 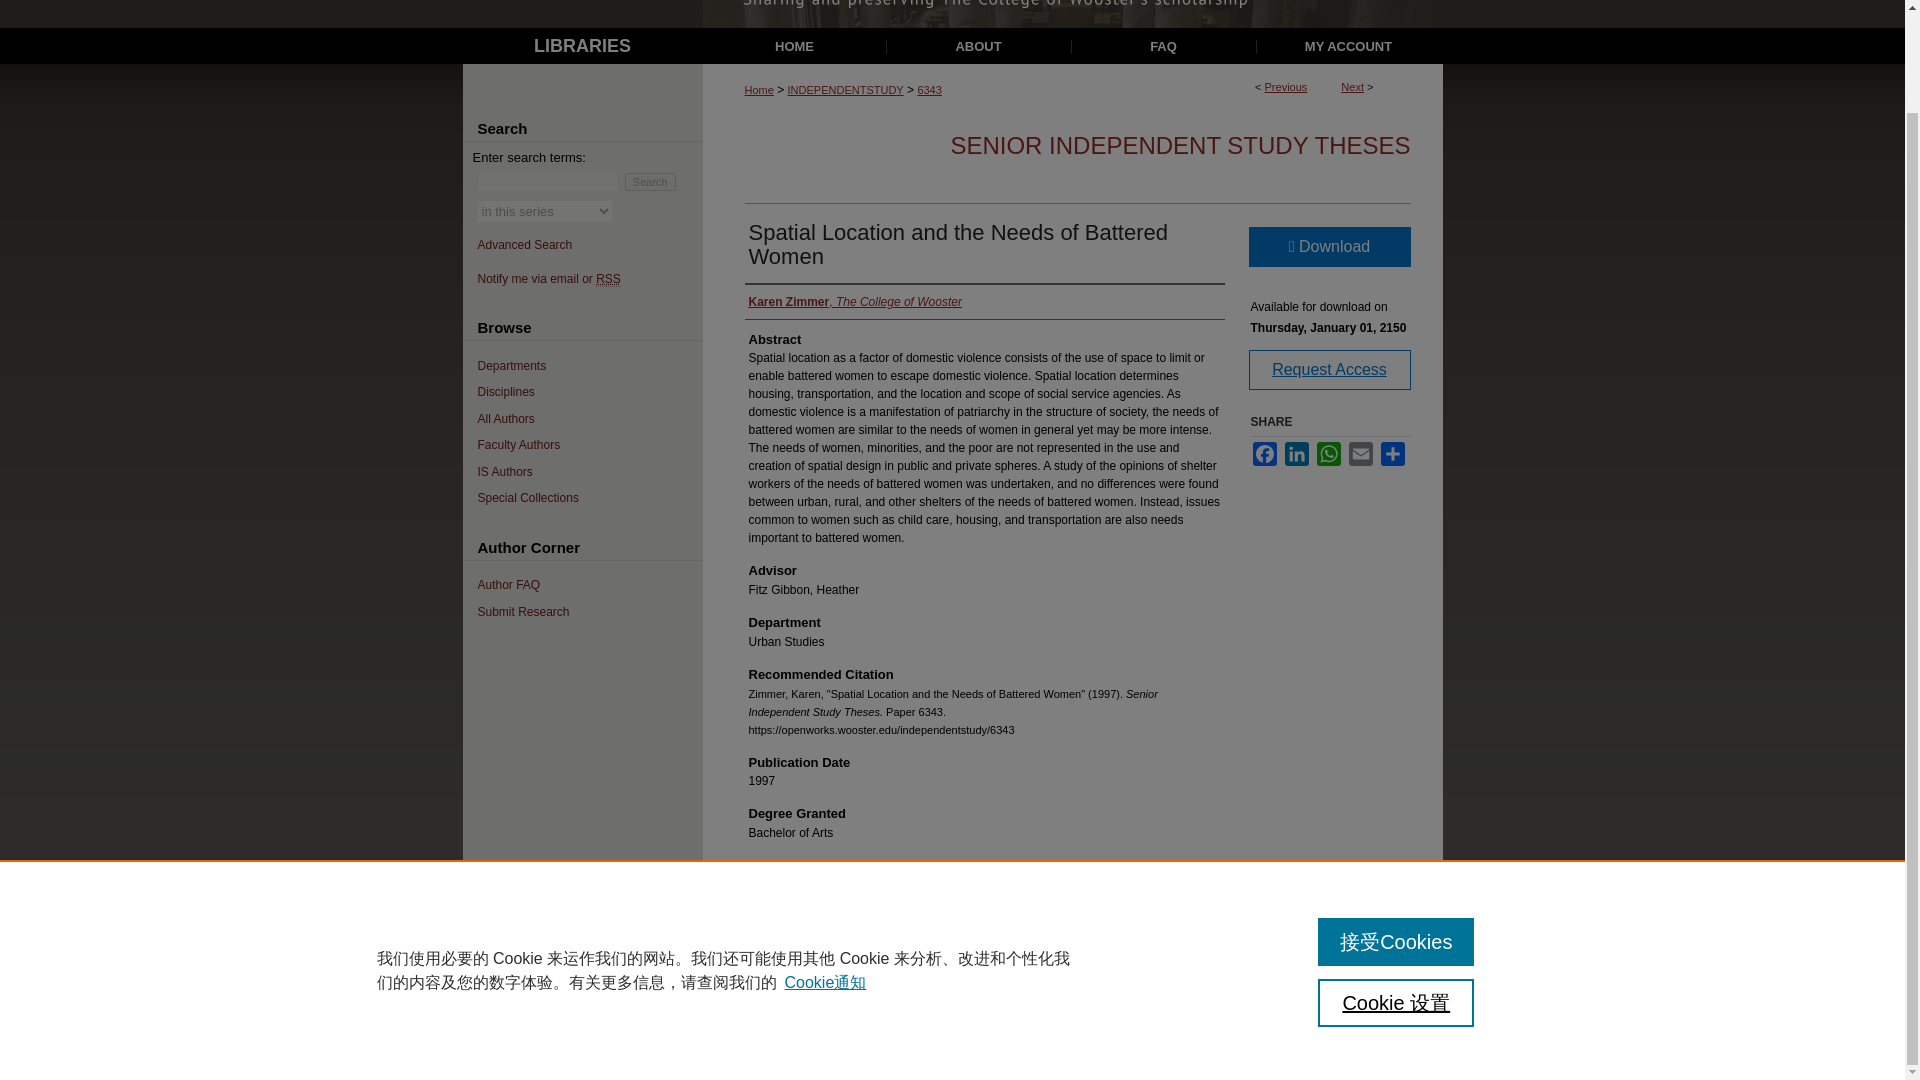 I want to click on Spatial Location and the Needs of Battered Women, so click(x=958, y=244).